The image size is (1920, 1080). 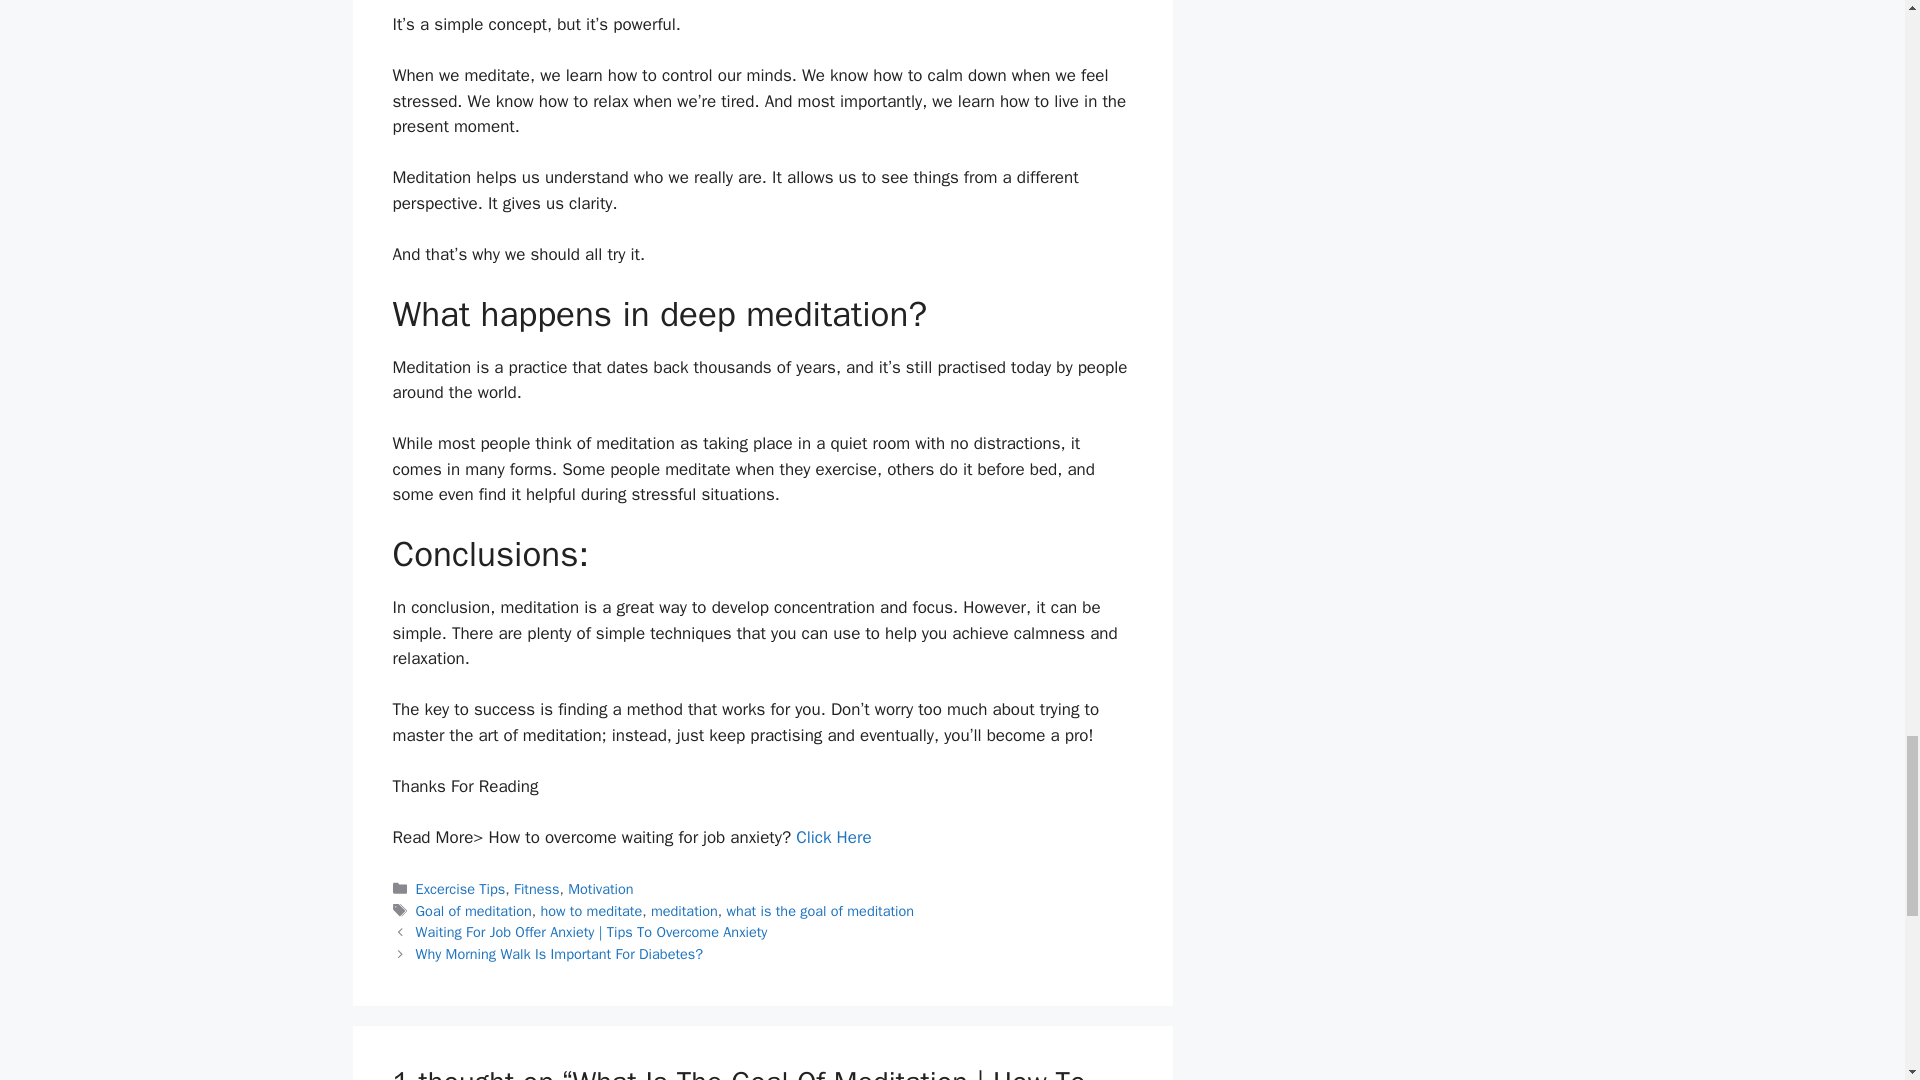 I want to click on how to meditate, so click(x=590, y=910).